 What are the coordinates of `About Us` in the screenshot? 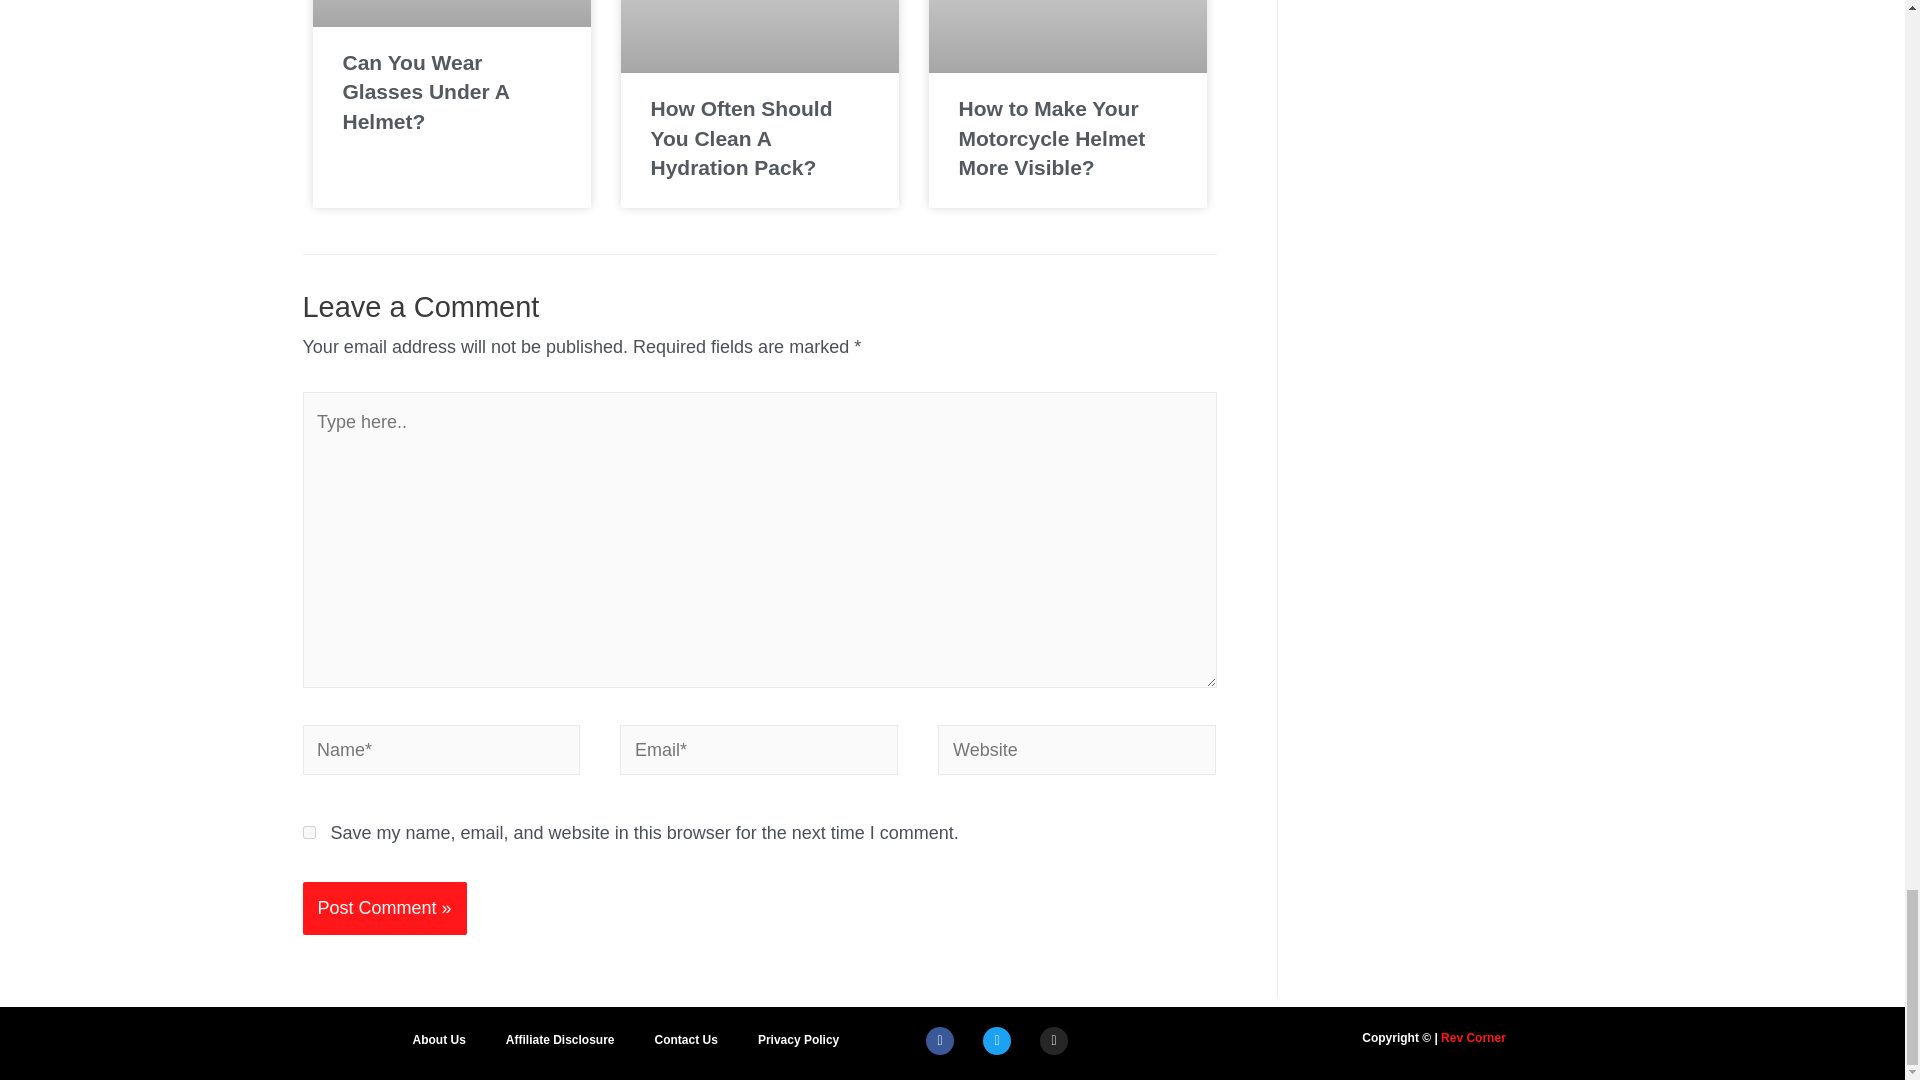 It's located at (438, 1040).